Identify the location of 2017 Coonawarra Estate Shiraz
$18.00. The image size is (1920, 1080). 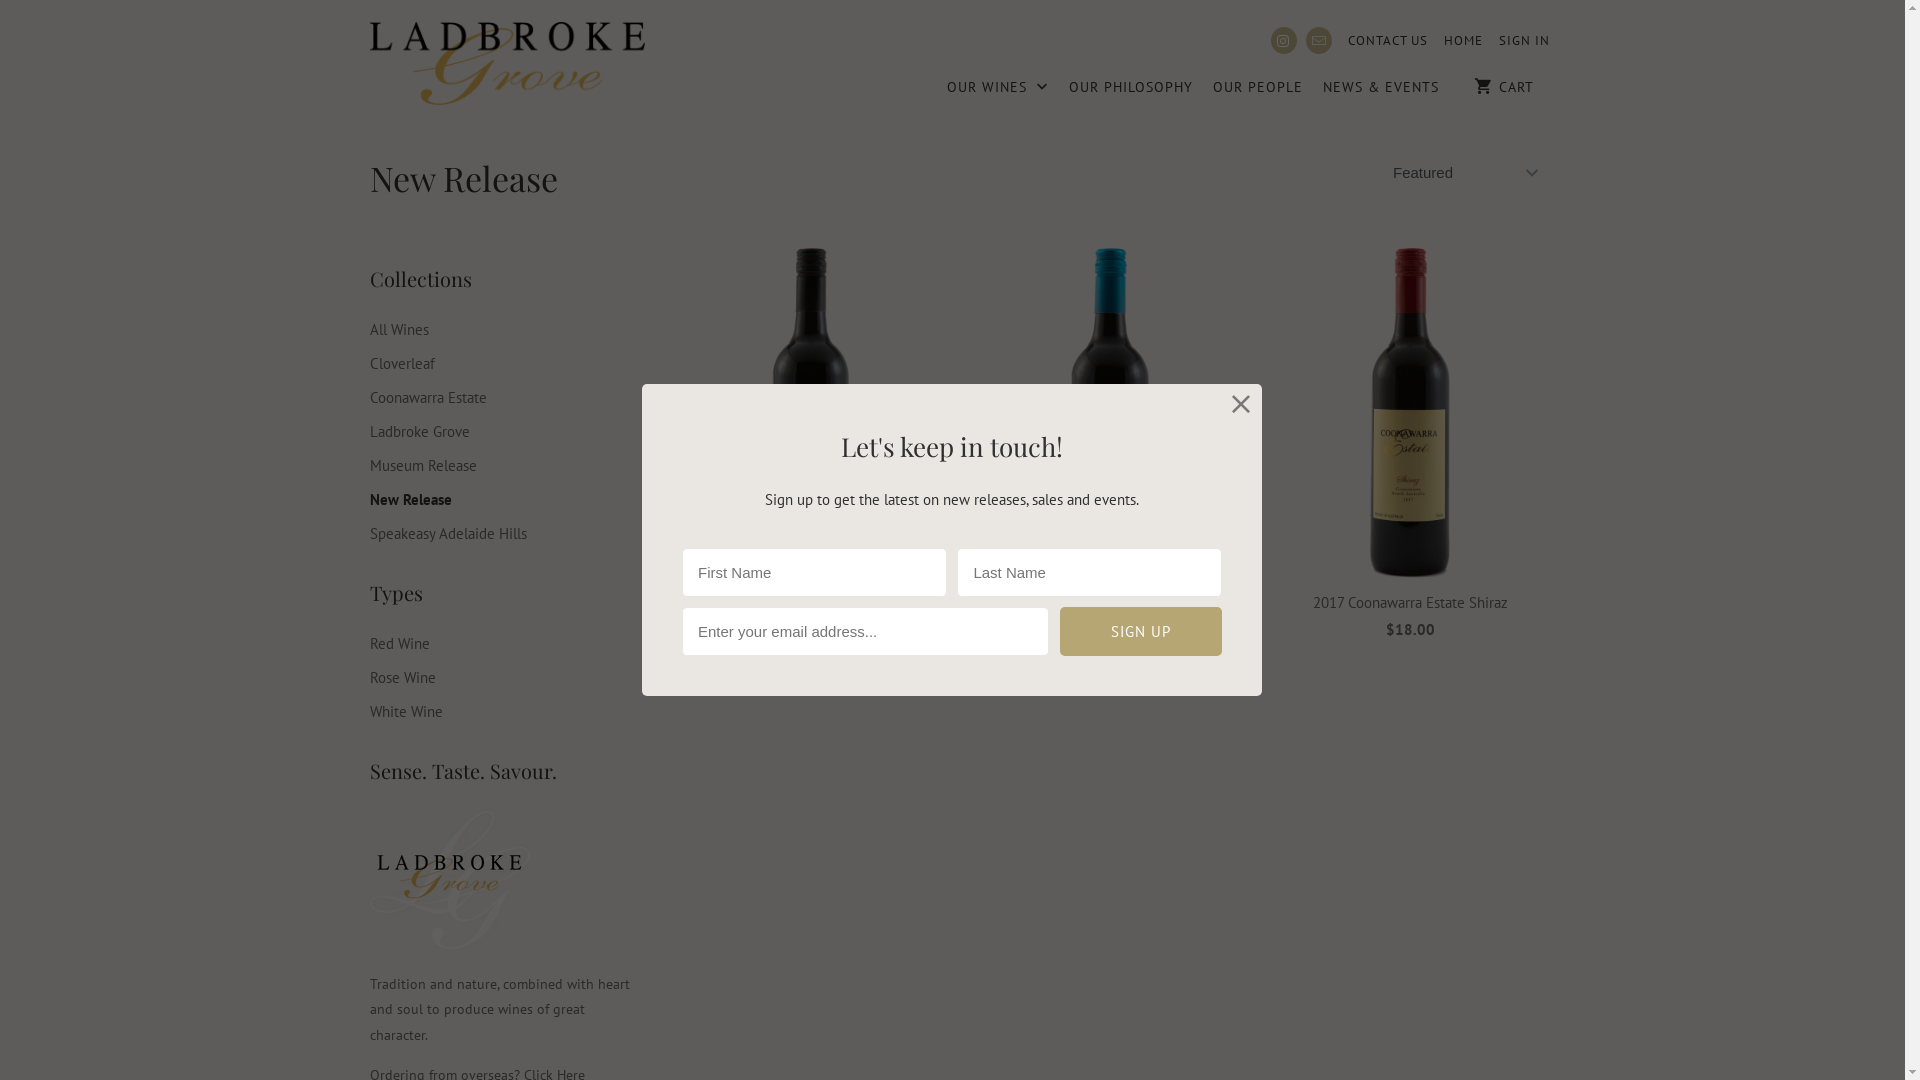
(1410, 450).